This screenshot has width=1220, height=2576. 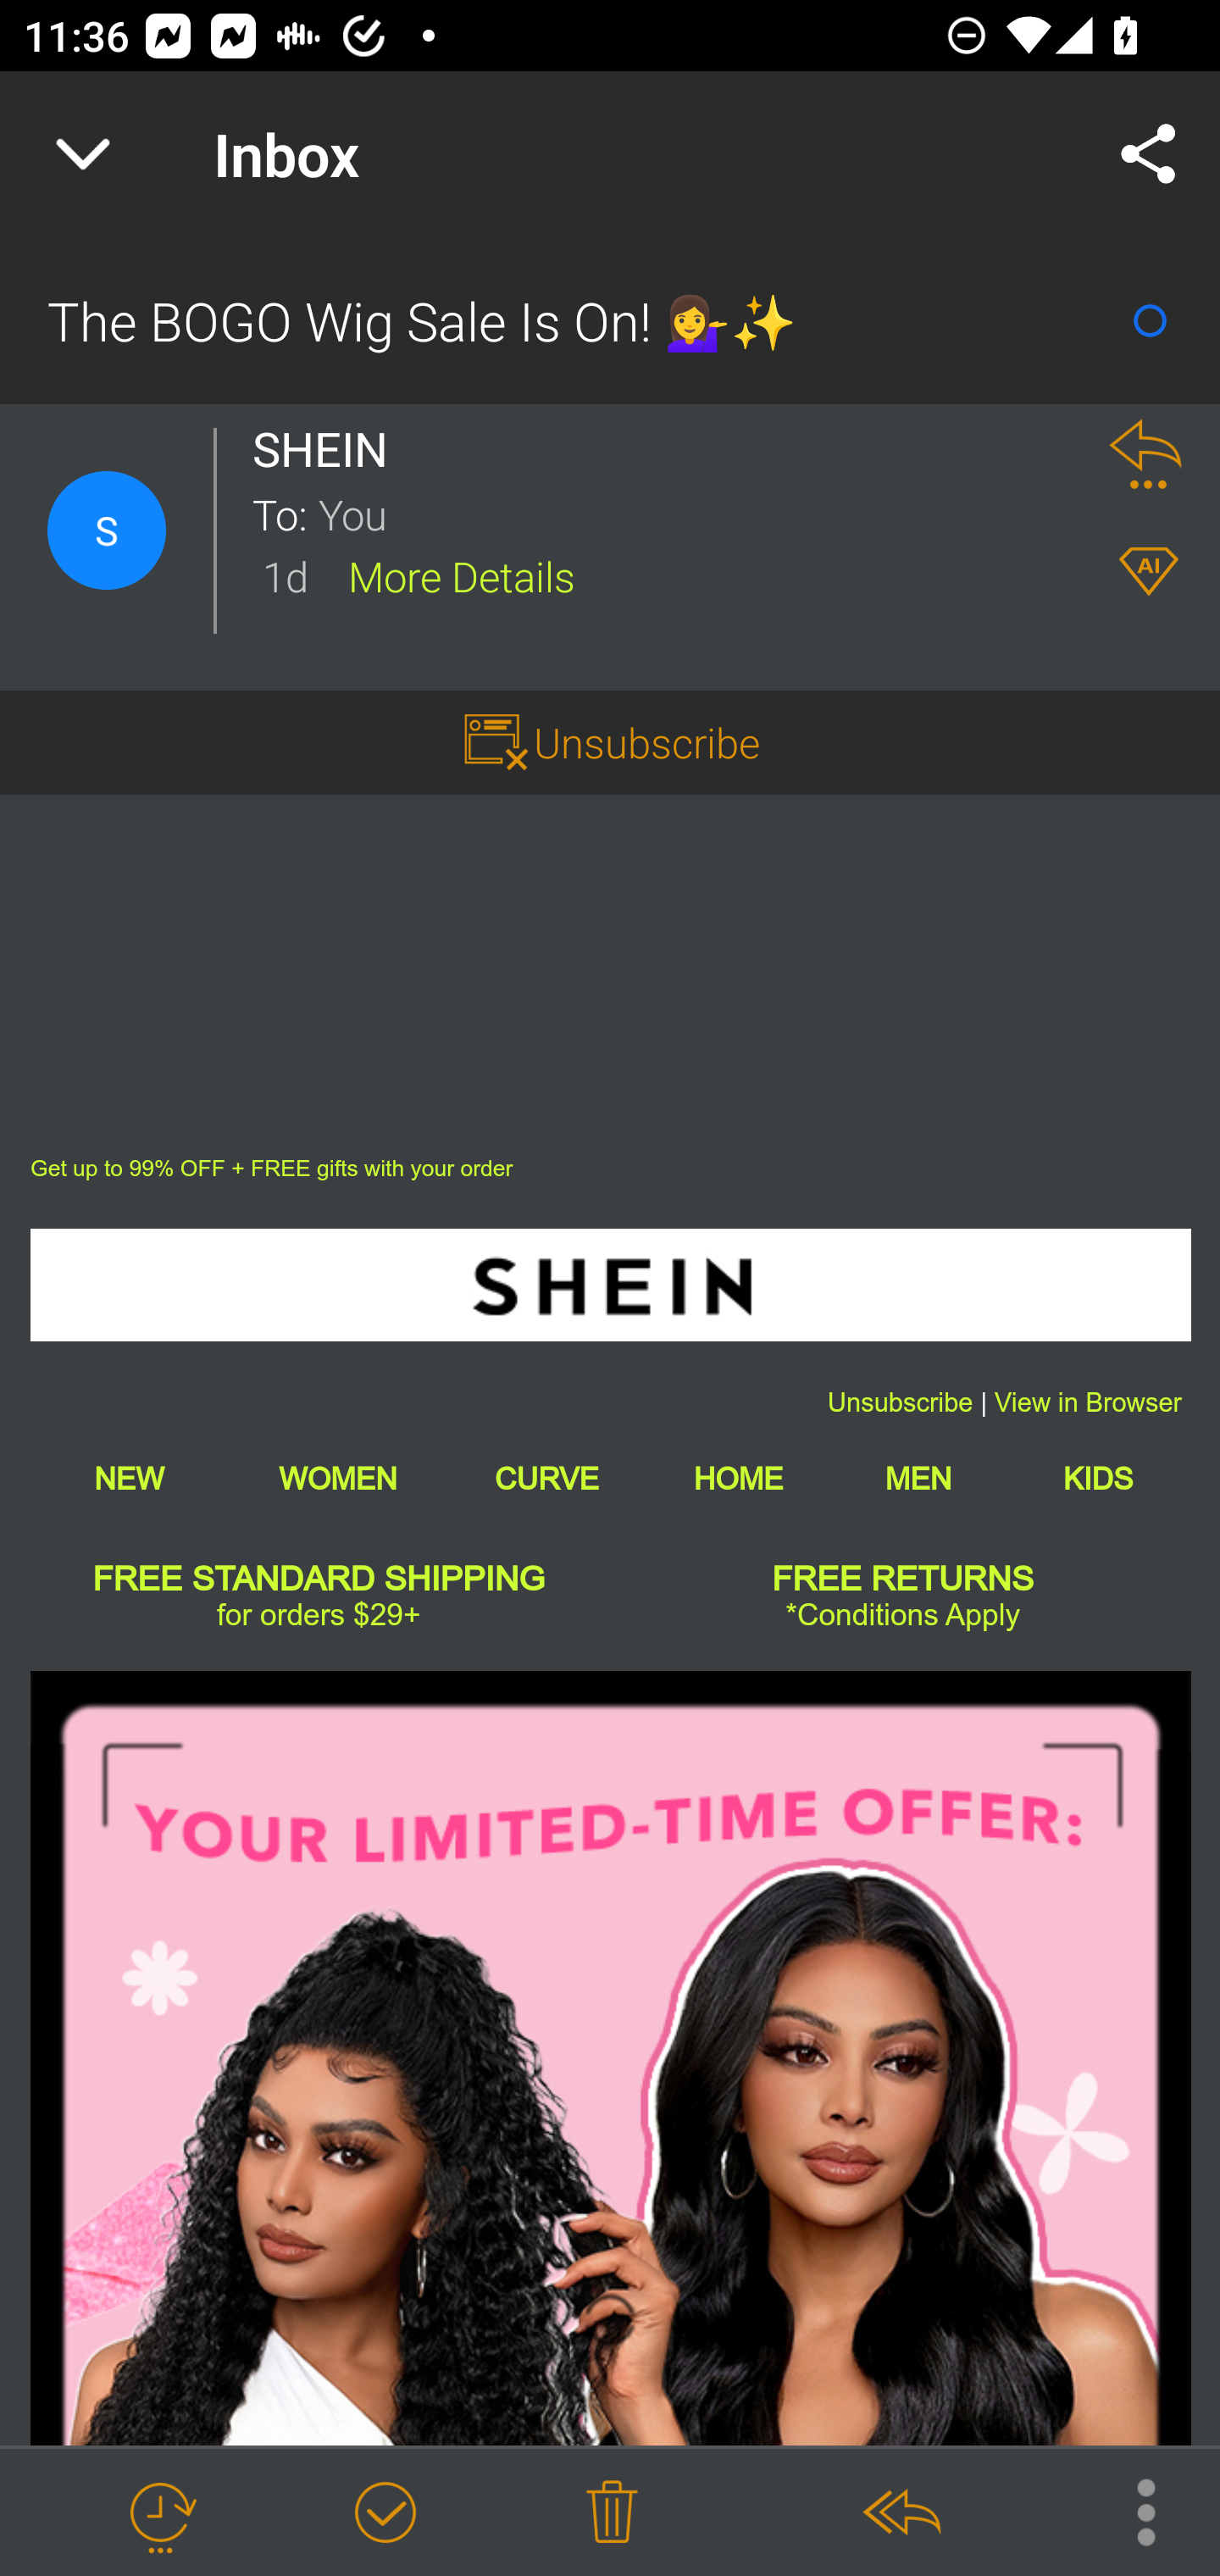 What do you see at coordinates (647, 741) in the screenshot?
I see `Unsubscribe` at bounding box center [647, 741].